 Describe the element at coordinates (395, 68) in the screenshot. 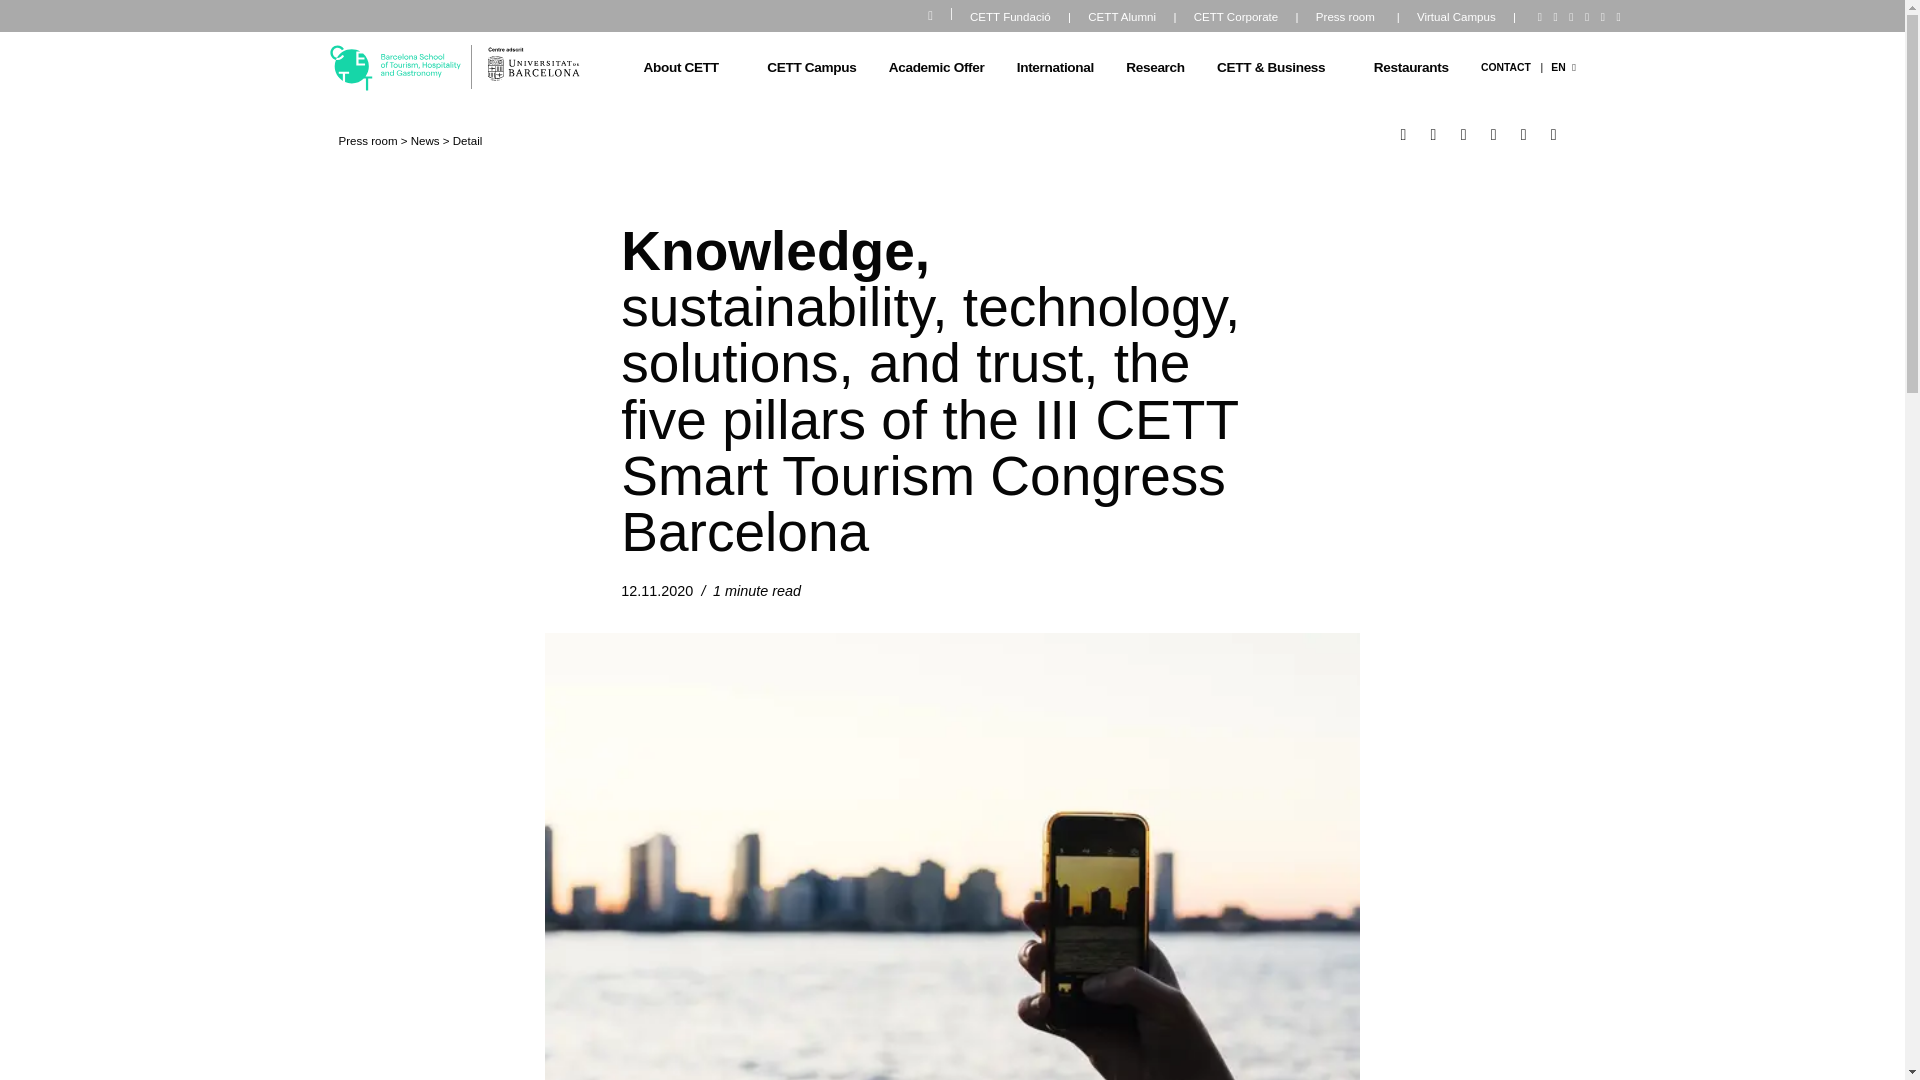

I see `Grup CETT` at that location.